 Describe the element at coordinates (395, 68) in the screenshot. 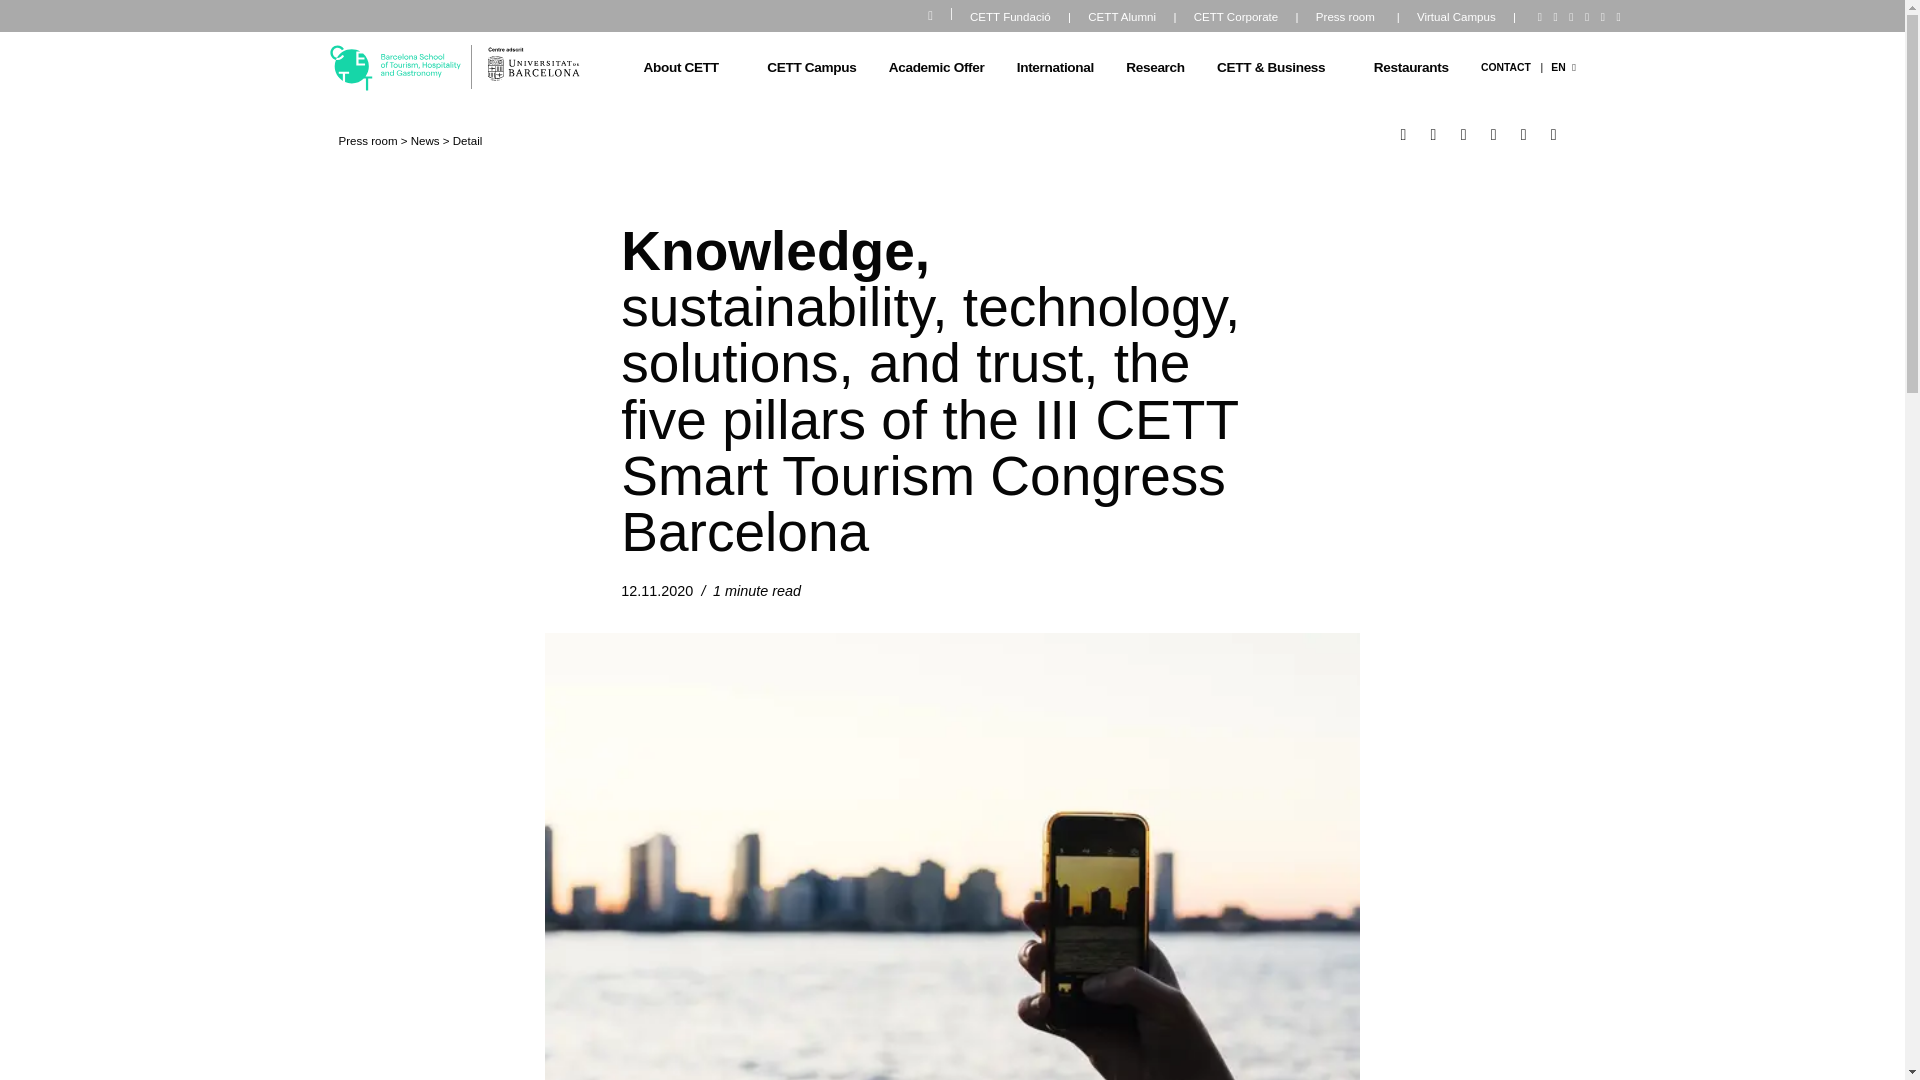

I see `Grup CETT` at that location.